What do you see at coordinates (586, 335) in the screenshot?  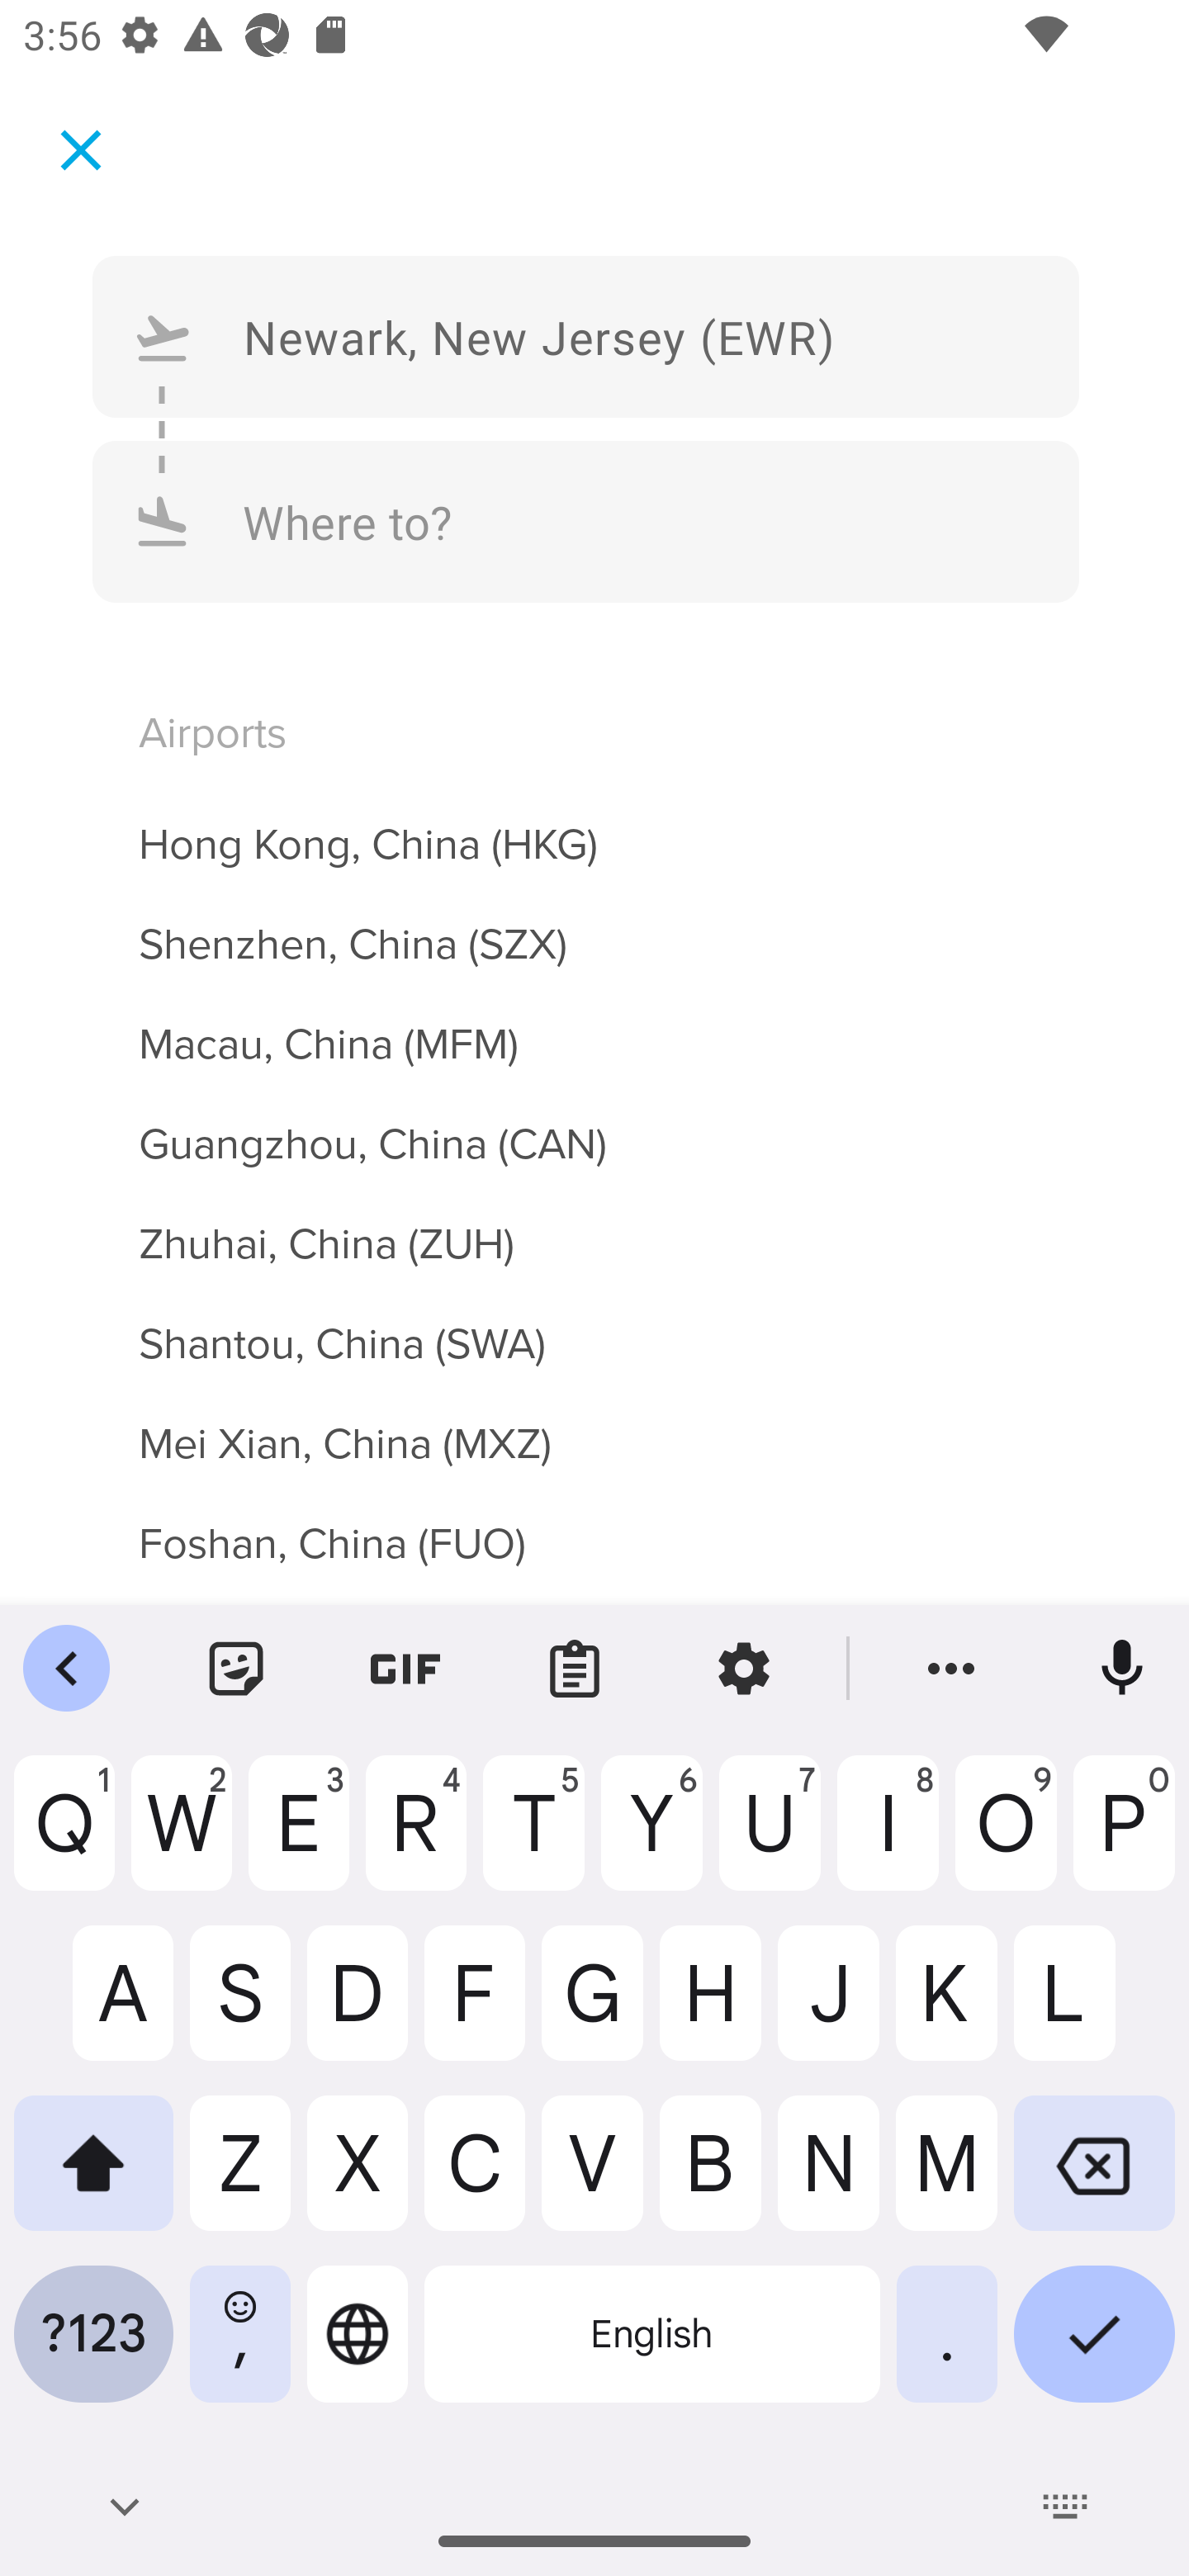 I see `Newark, New Jersey (EWR)` at bounding box center [586, 335].